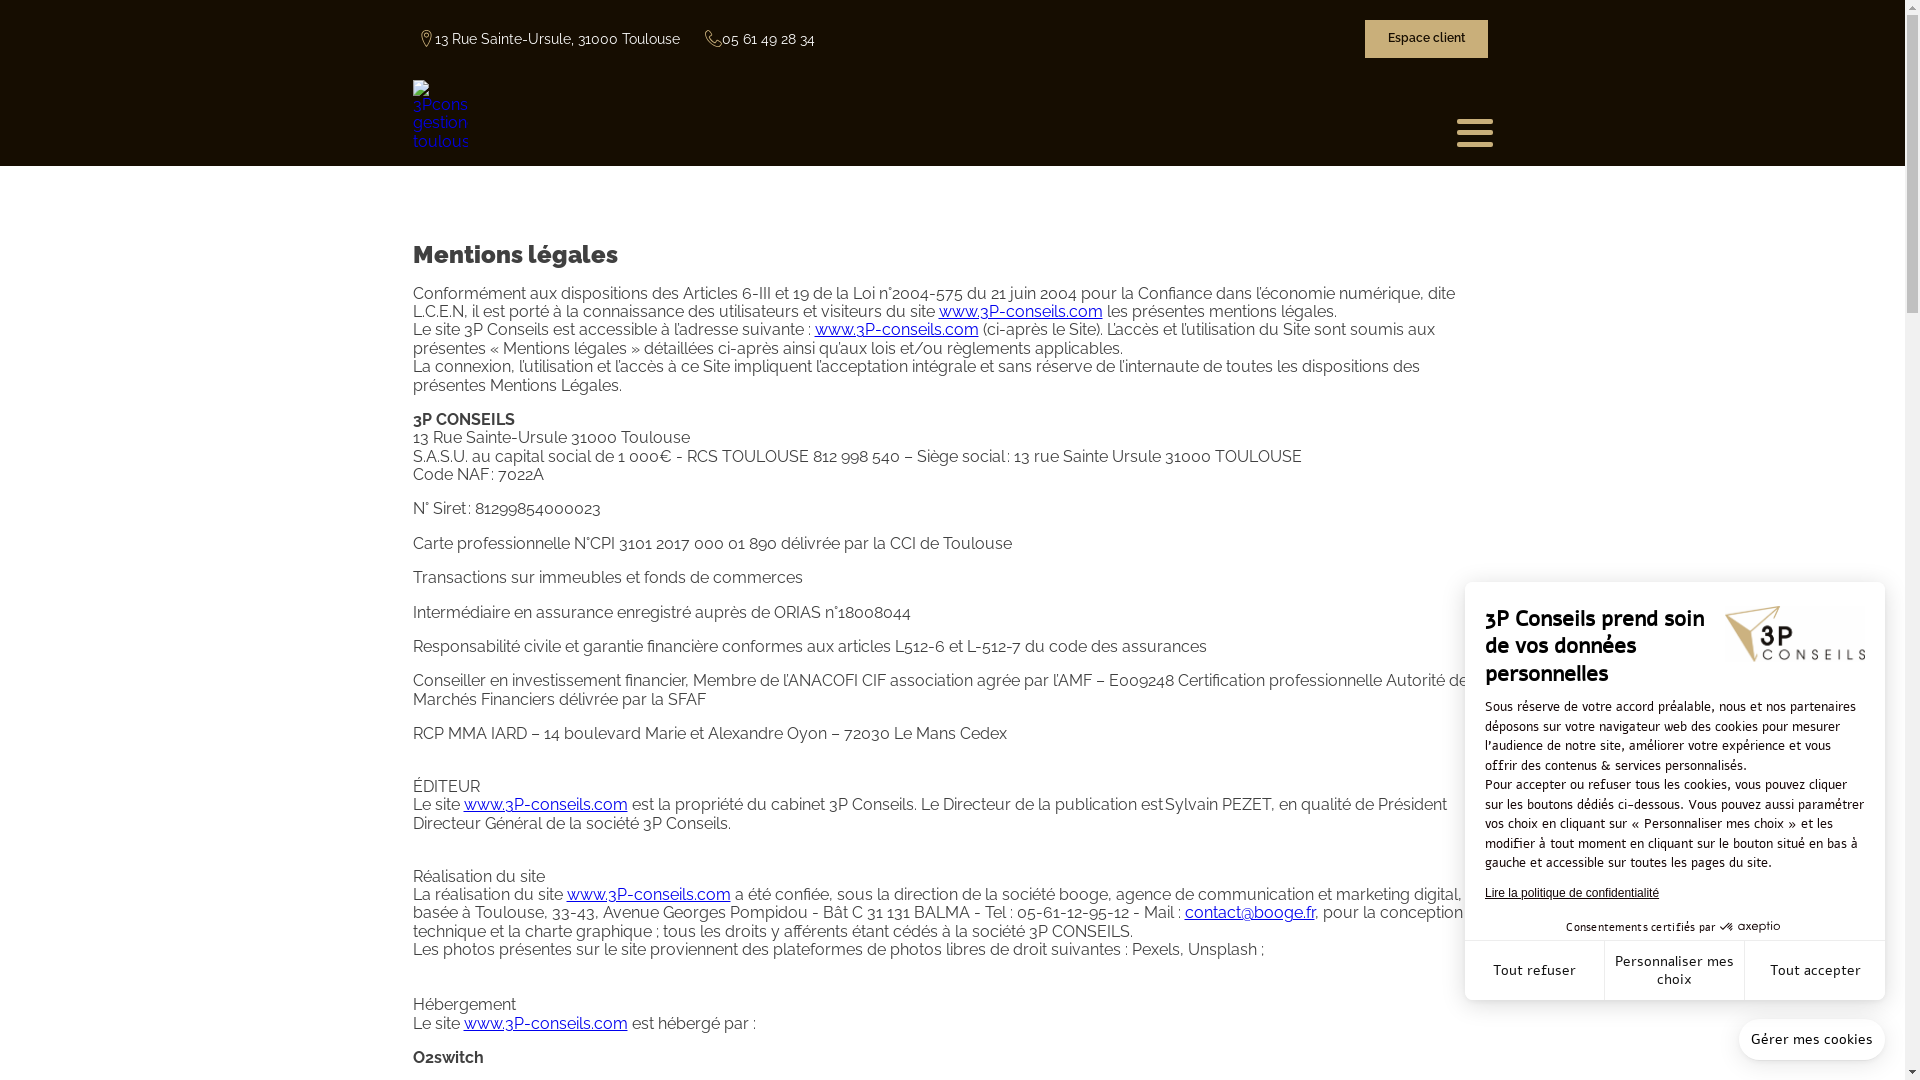  What do you see at coordinates (1815, 970) in the screenshot?
I see `Tout accepter` at bounding box center [1815, 970].